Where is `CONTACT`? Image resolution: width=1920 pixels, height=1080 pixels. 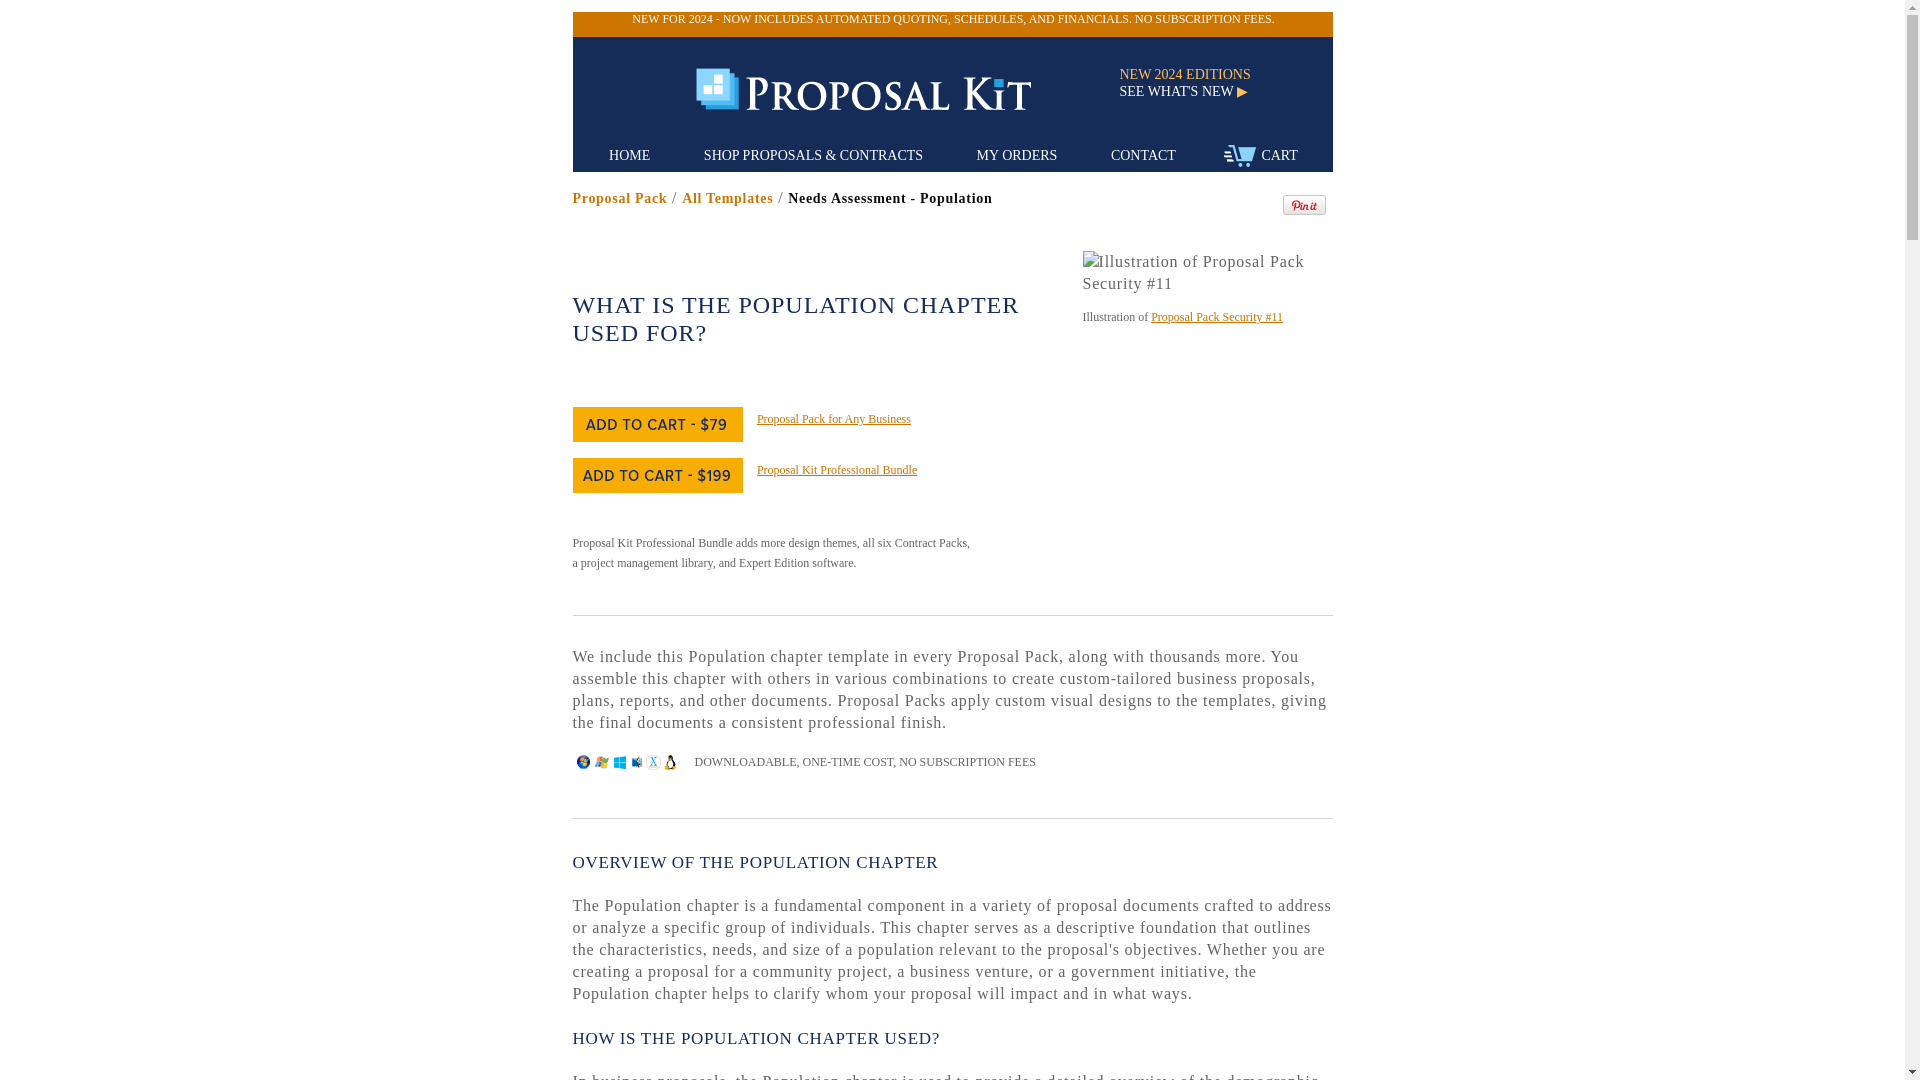 CONTACT is located at coordinates (1143, 156).